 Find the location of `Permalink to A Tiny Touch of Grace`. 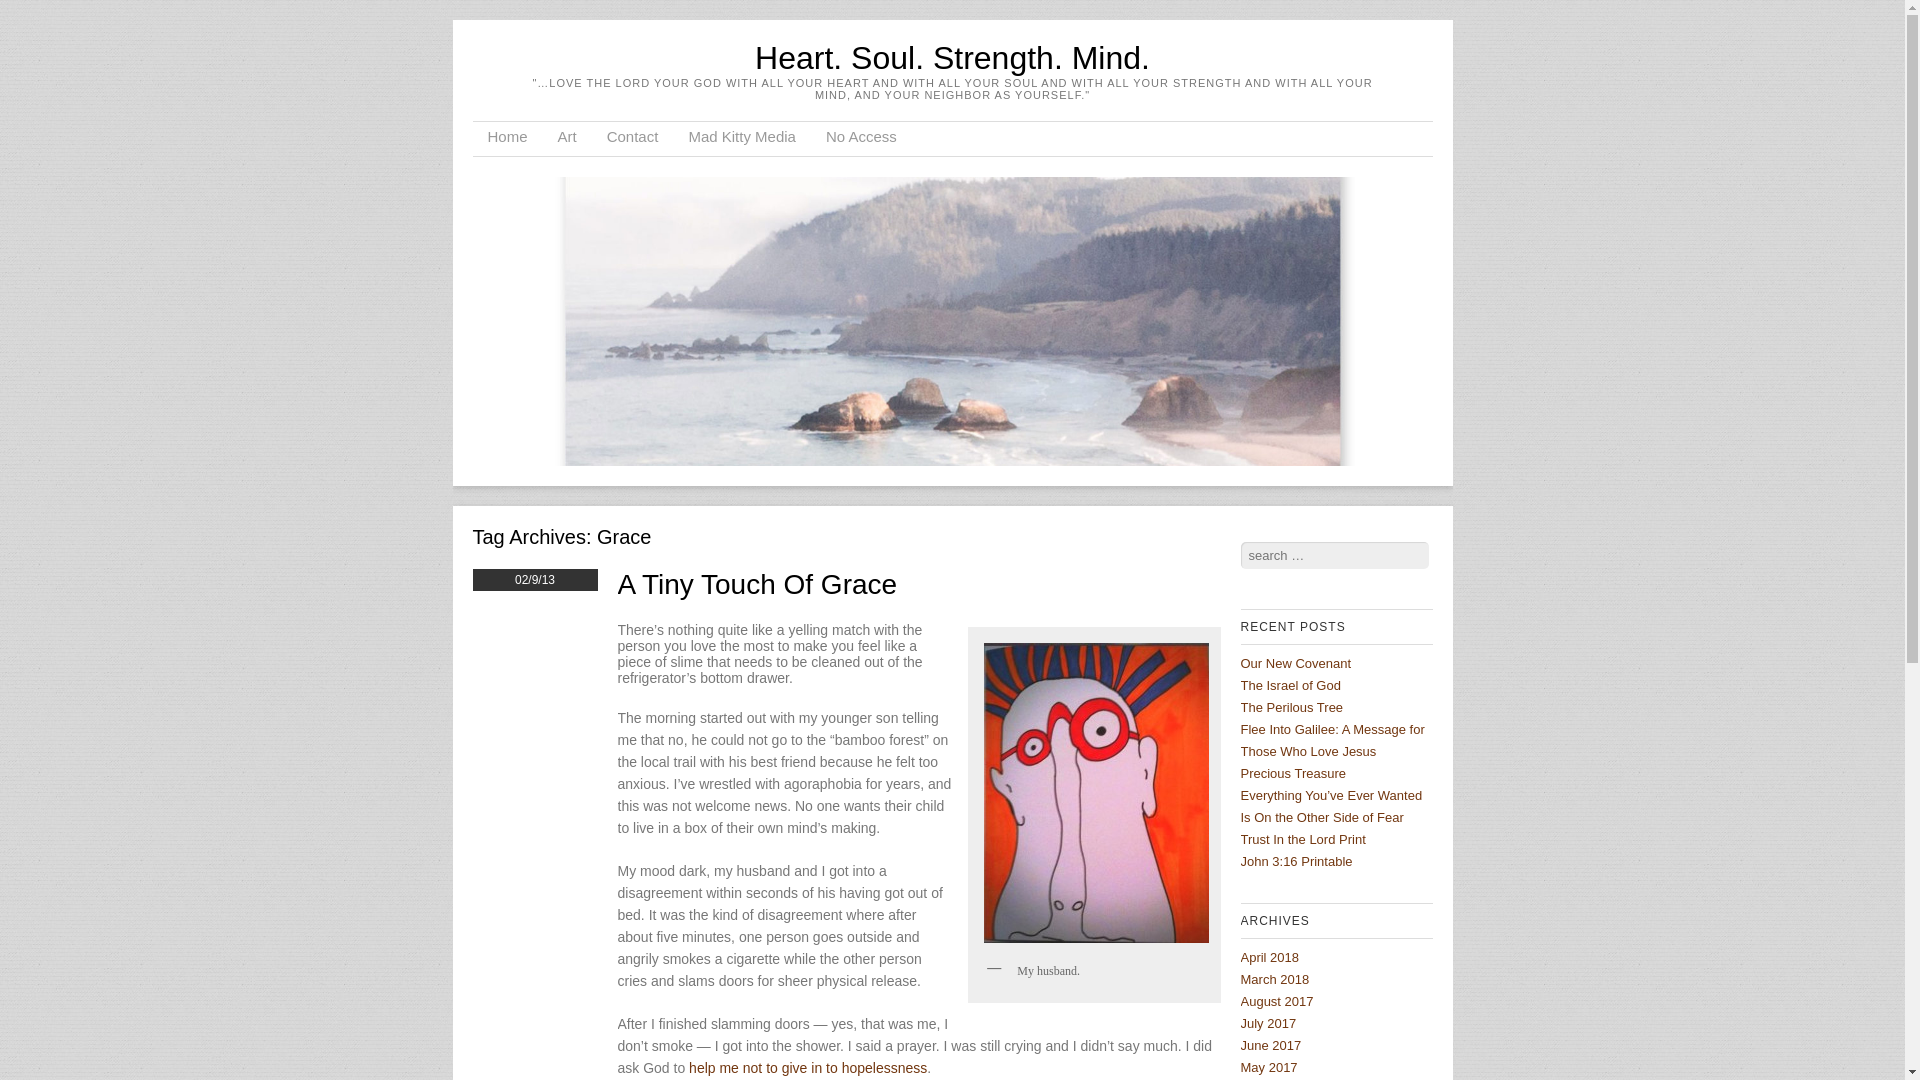

Permalink to A Tiny Touch of Grace is located at coordinates (758, 584).